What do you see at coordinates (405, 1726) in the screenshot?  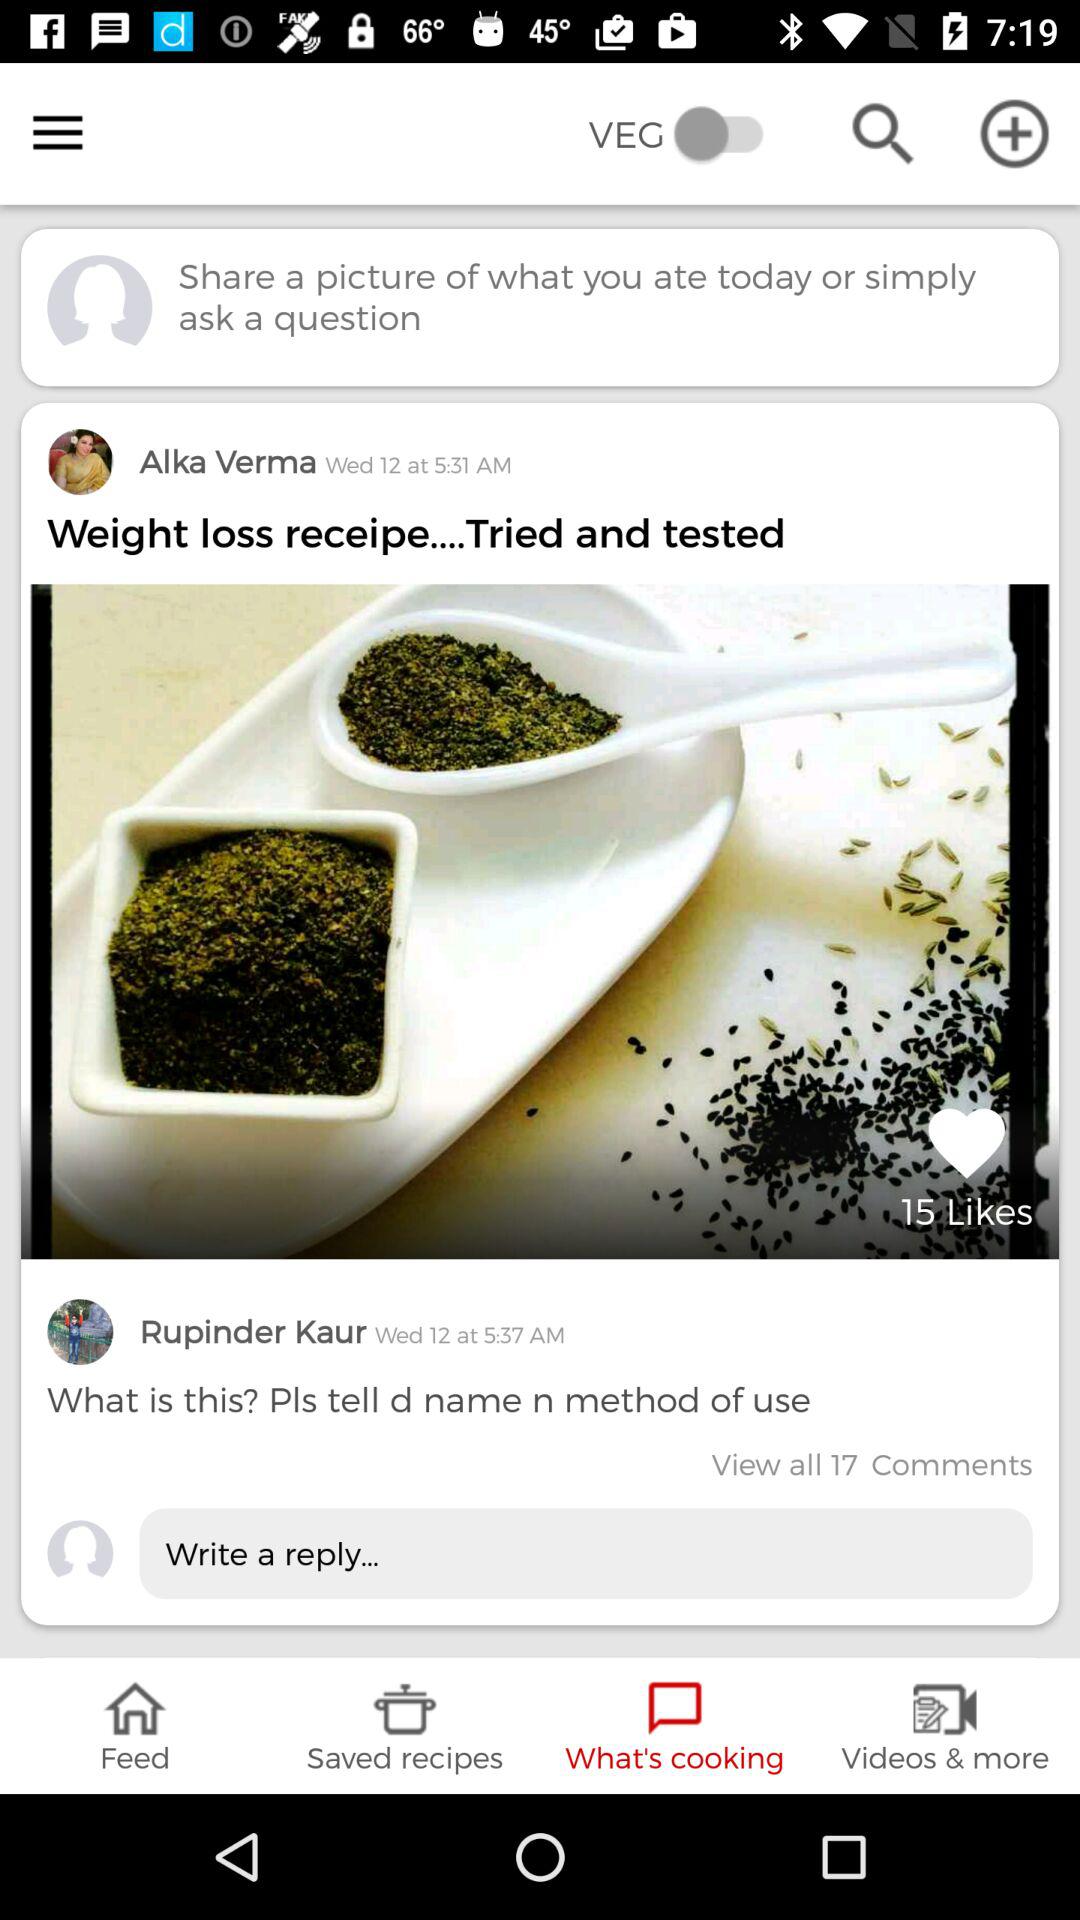 I see `turn on icon to the left of the what's cooking` at bounding box center [405, 1726].